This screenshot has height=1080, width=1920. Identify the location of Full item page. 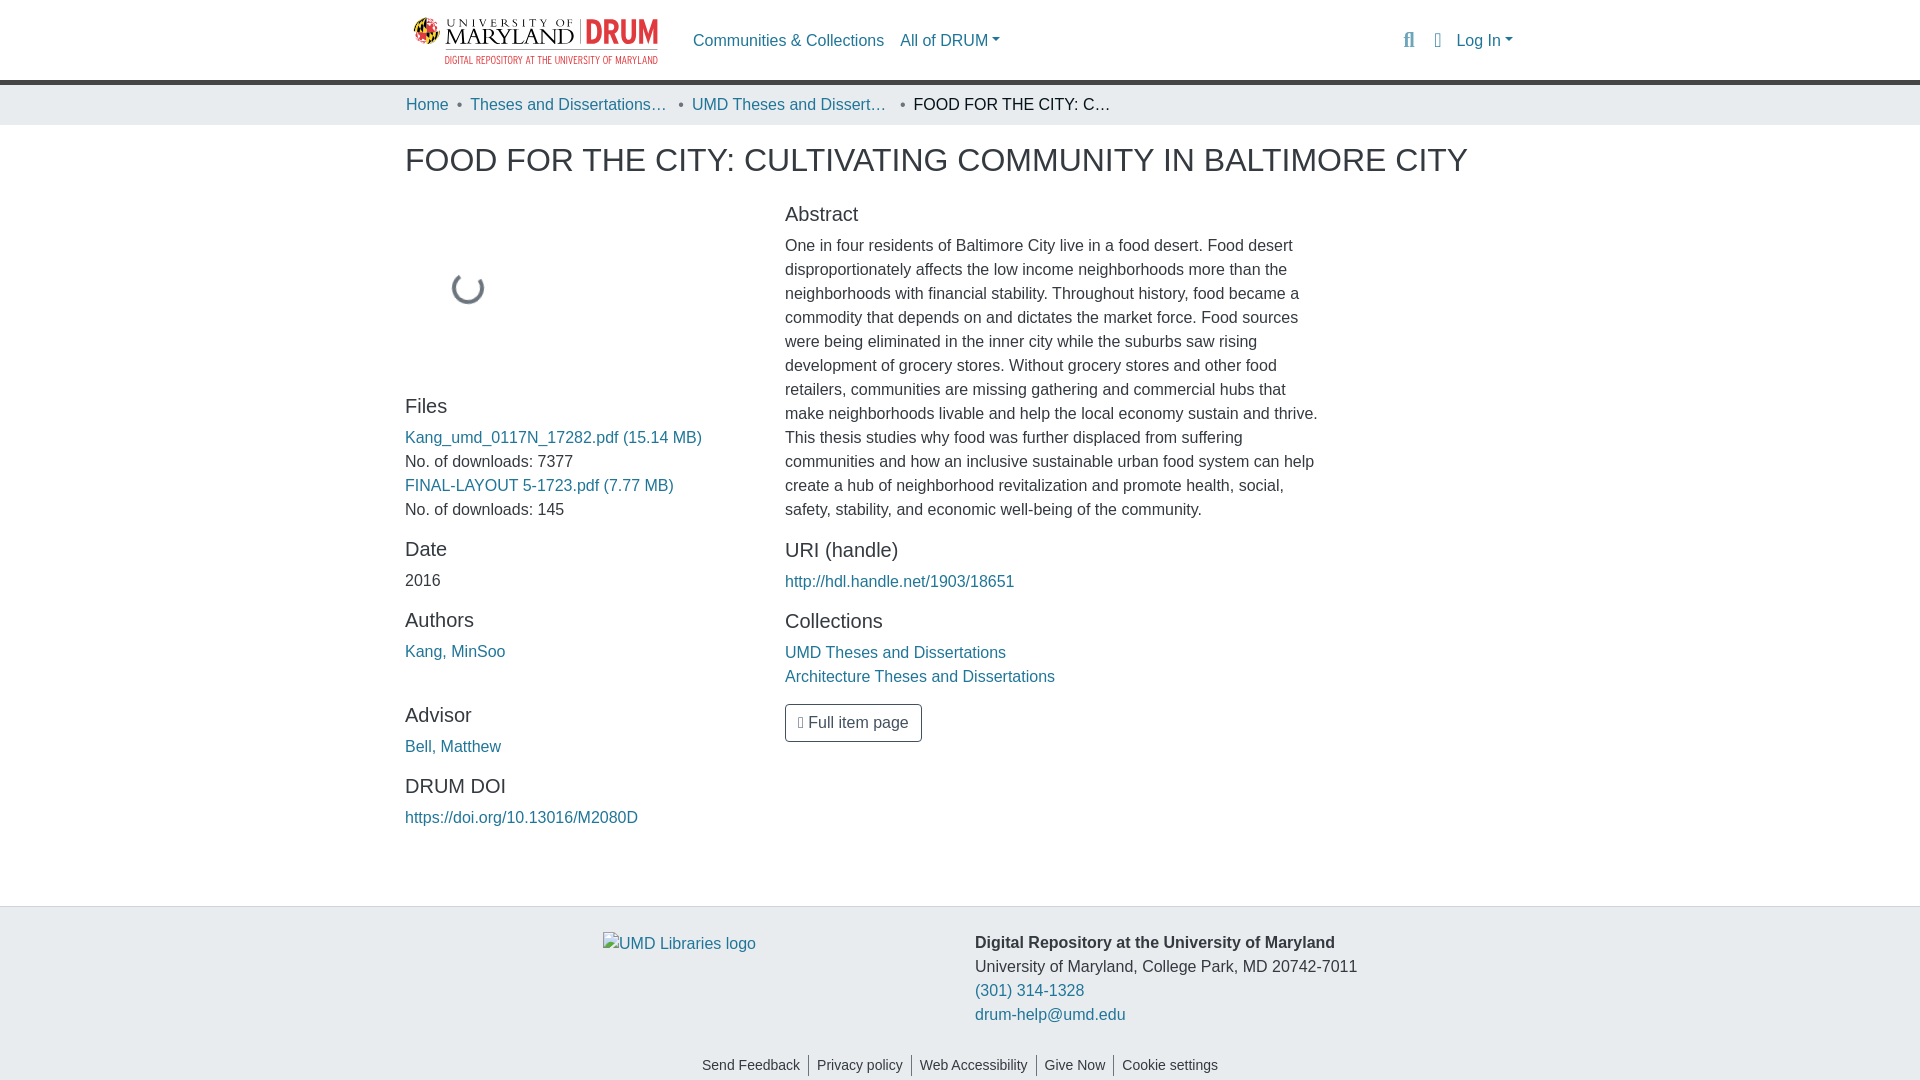
(853, 722).